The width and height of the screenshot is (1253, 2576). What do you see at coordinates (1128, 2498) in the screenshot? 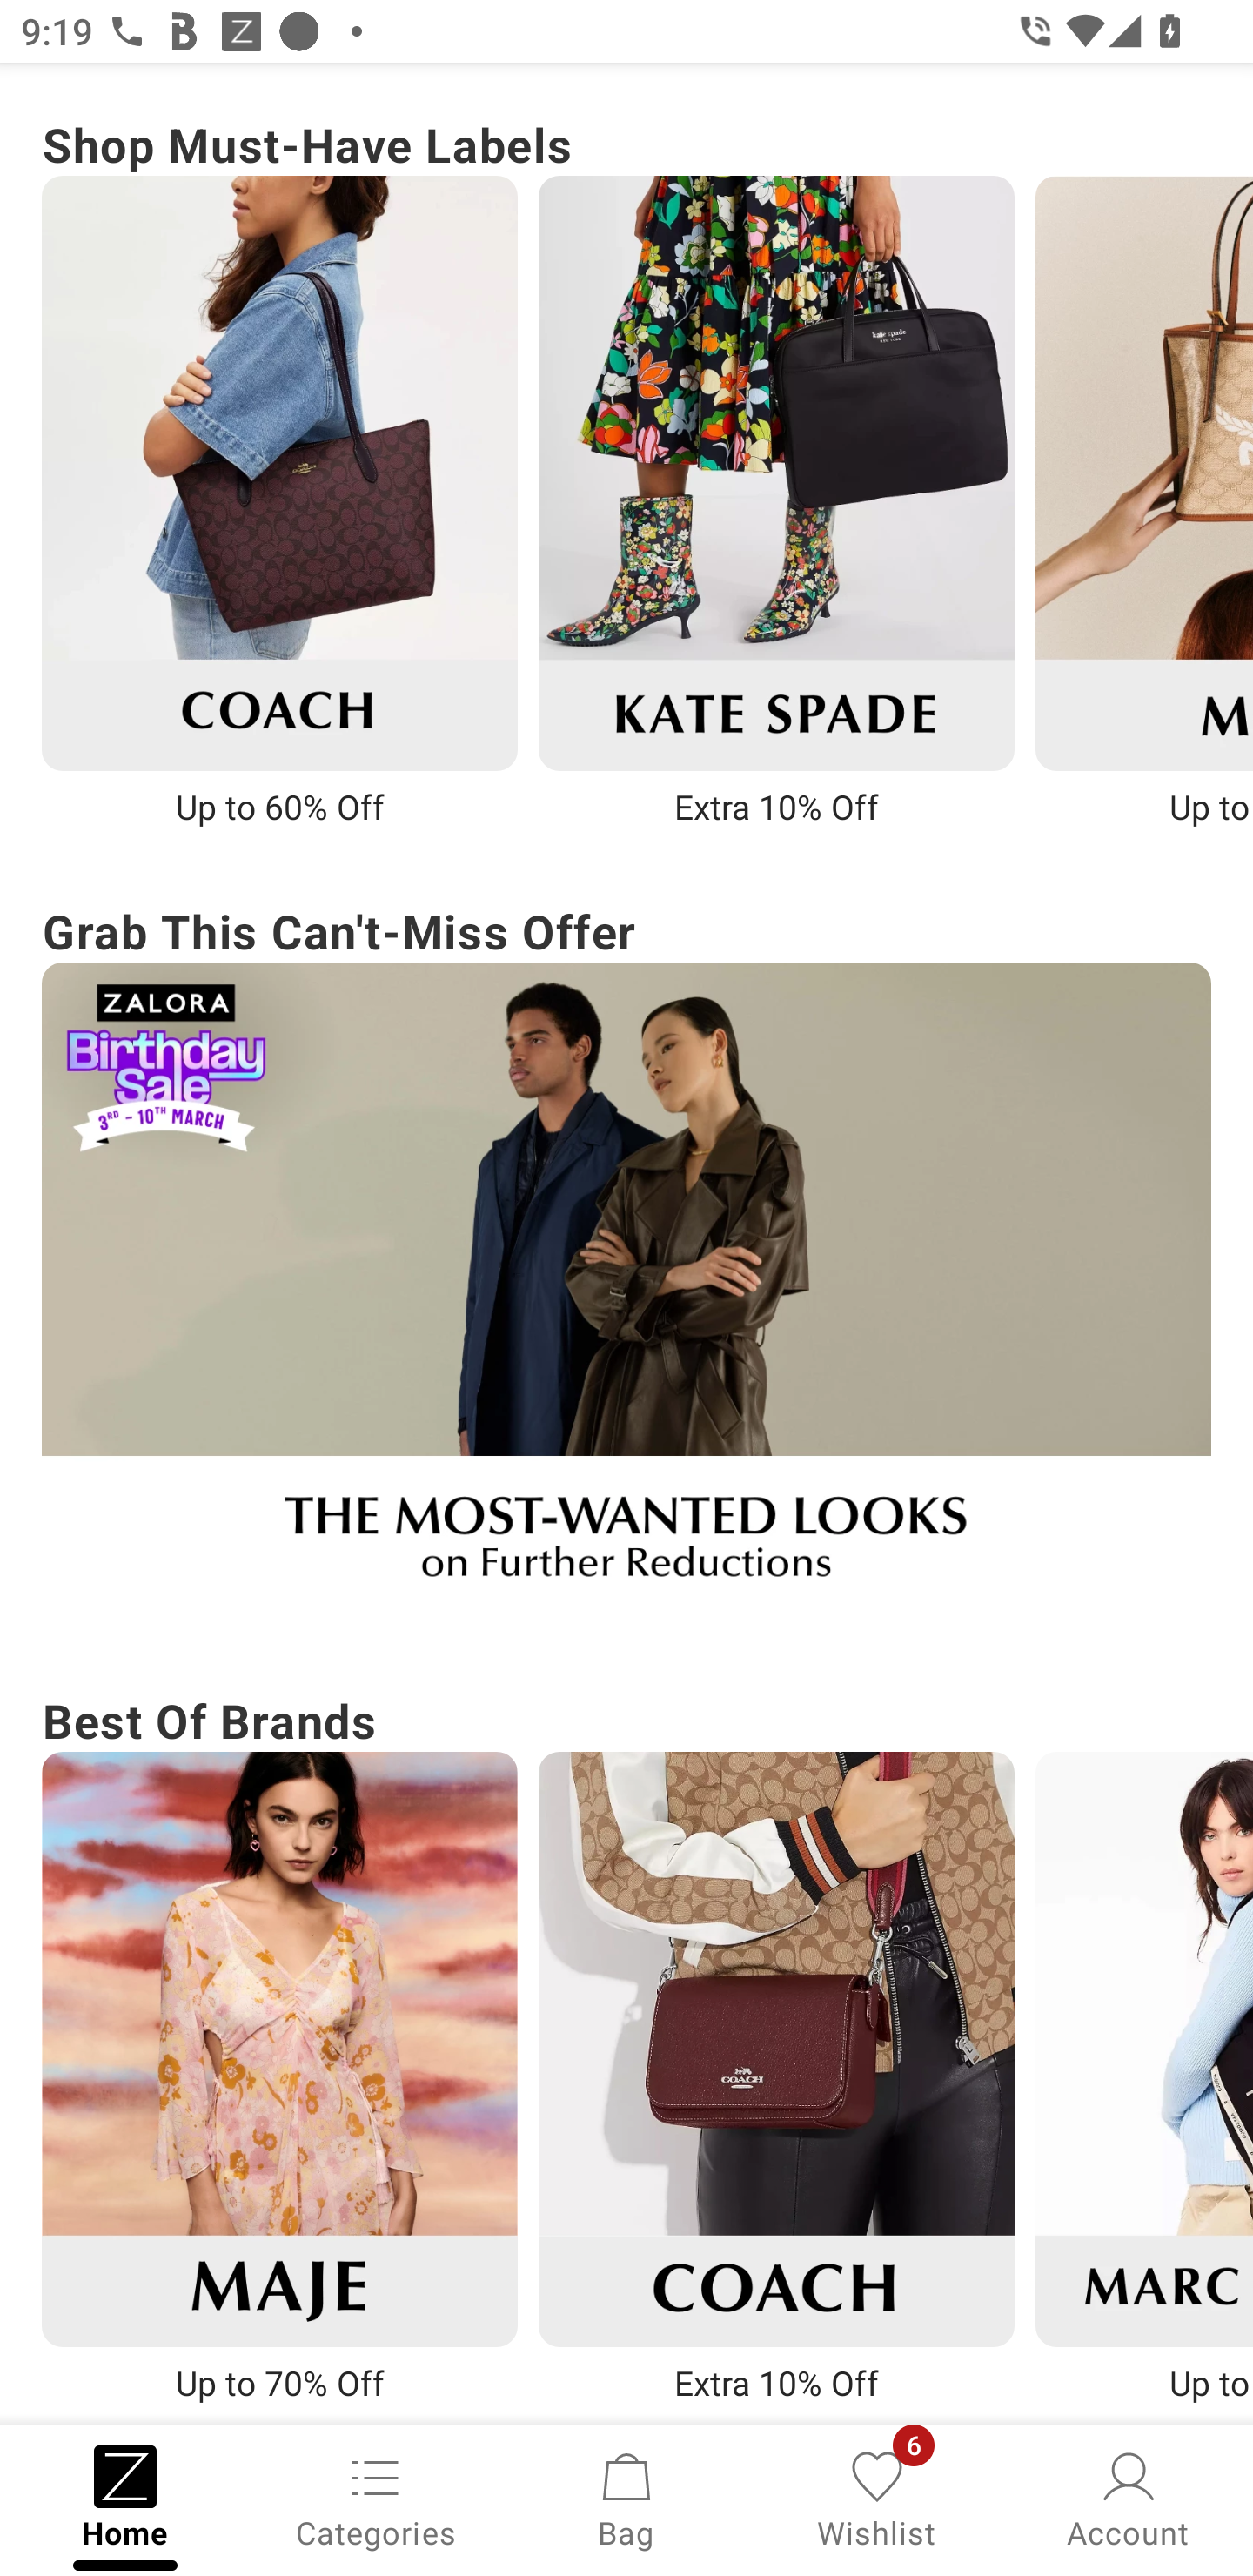
I see `Account` at bounding box center [1128, 2498].